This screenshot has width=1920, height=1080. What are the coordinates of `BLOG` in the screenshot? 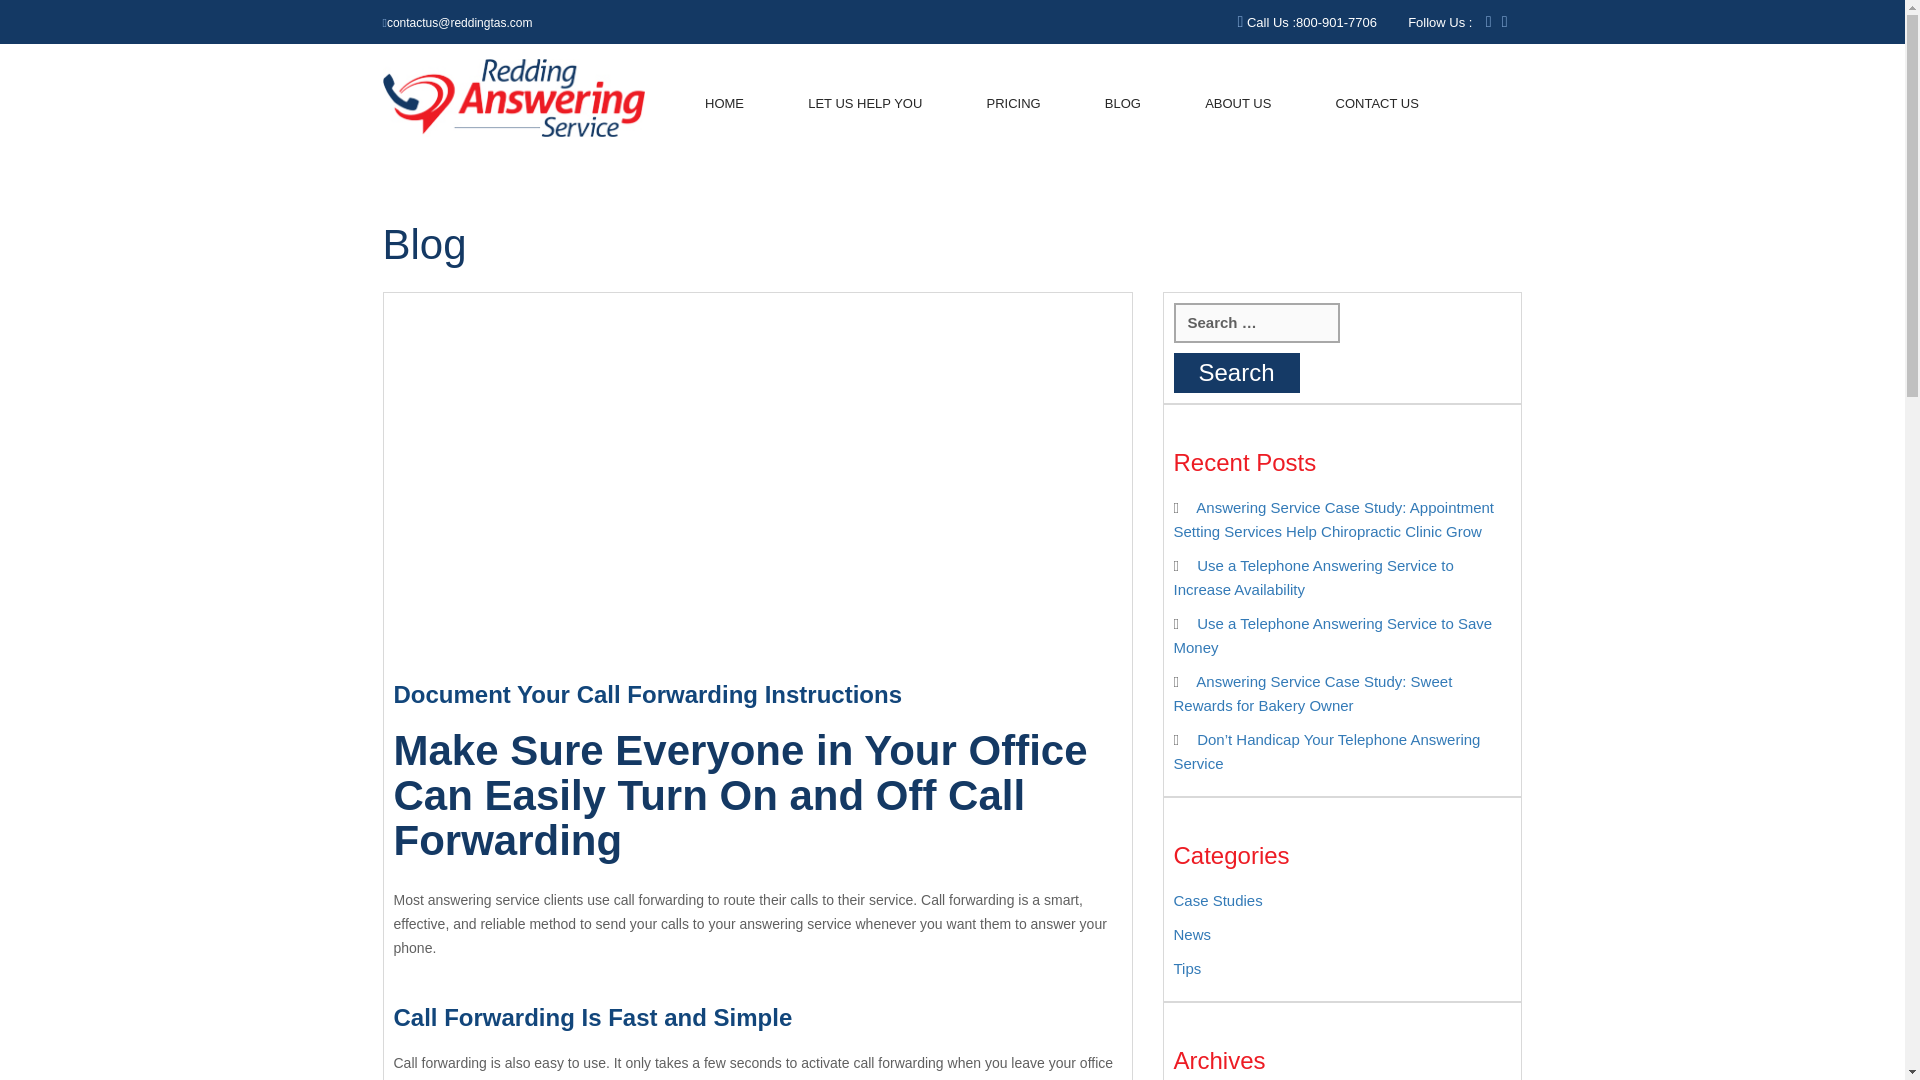 It's located at (1122, 104).